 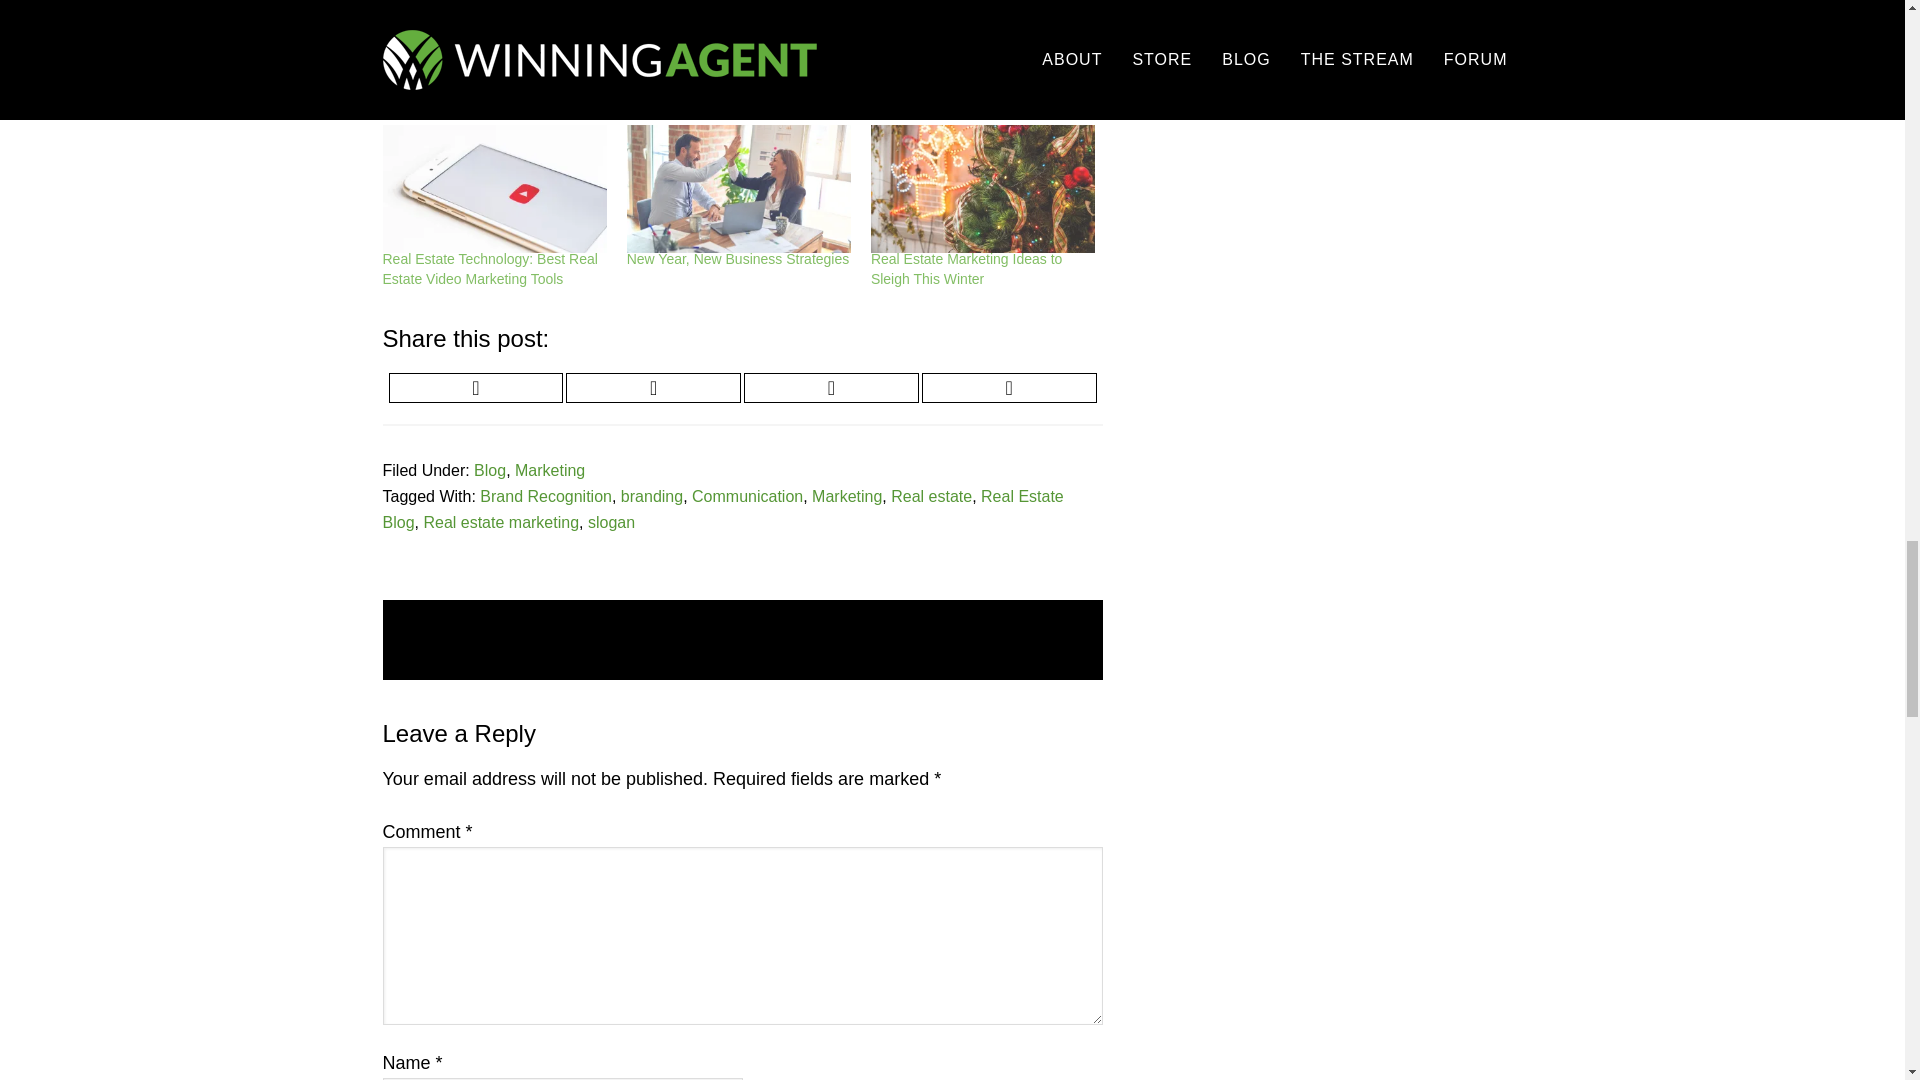 What do you see at coordinates (654, 387) in the screenshot?
I see `Share on Facebook` at bounding box center [654, 387].